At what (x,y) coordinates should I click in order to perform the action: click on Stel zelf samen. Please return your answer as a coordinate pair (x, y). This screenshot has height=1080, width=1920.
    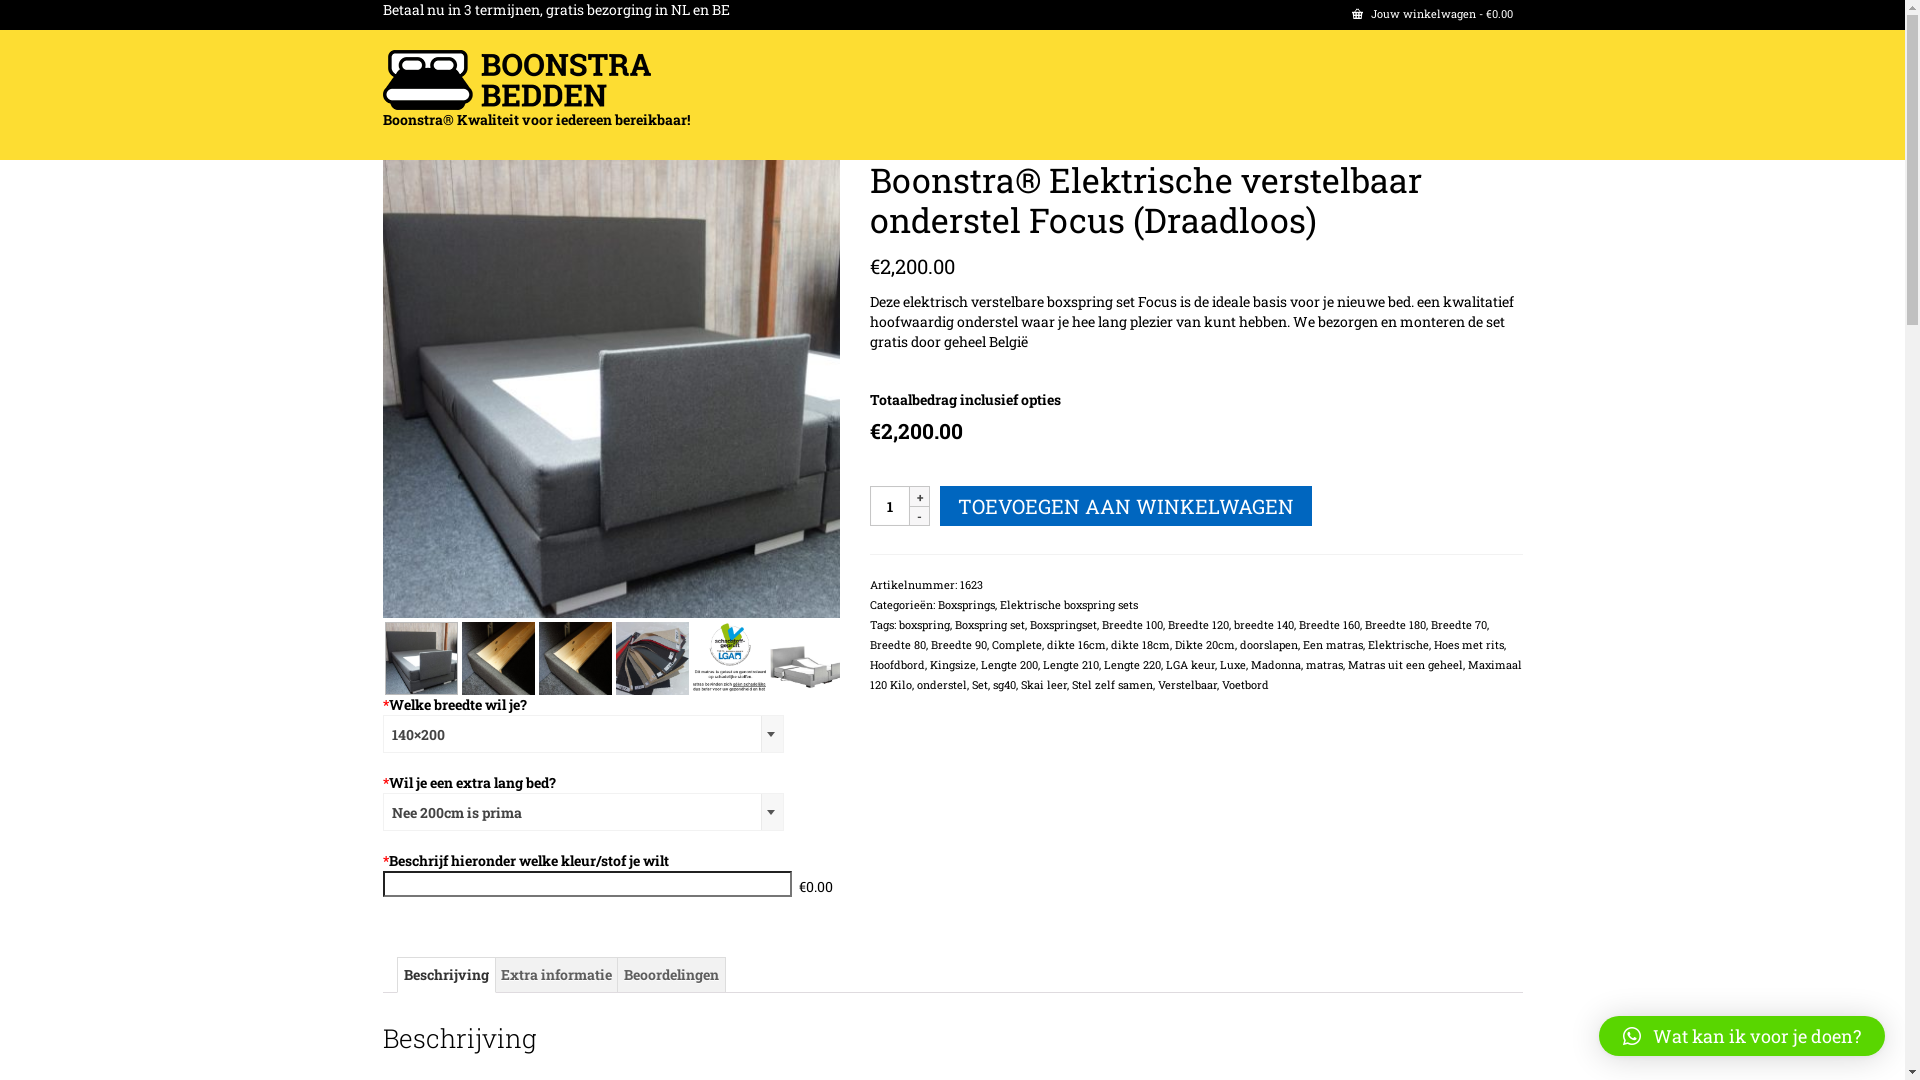
    Looking at the image, I should click on (1112, 684).